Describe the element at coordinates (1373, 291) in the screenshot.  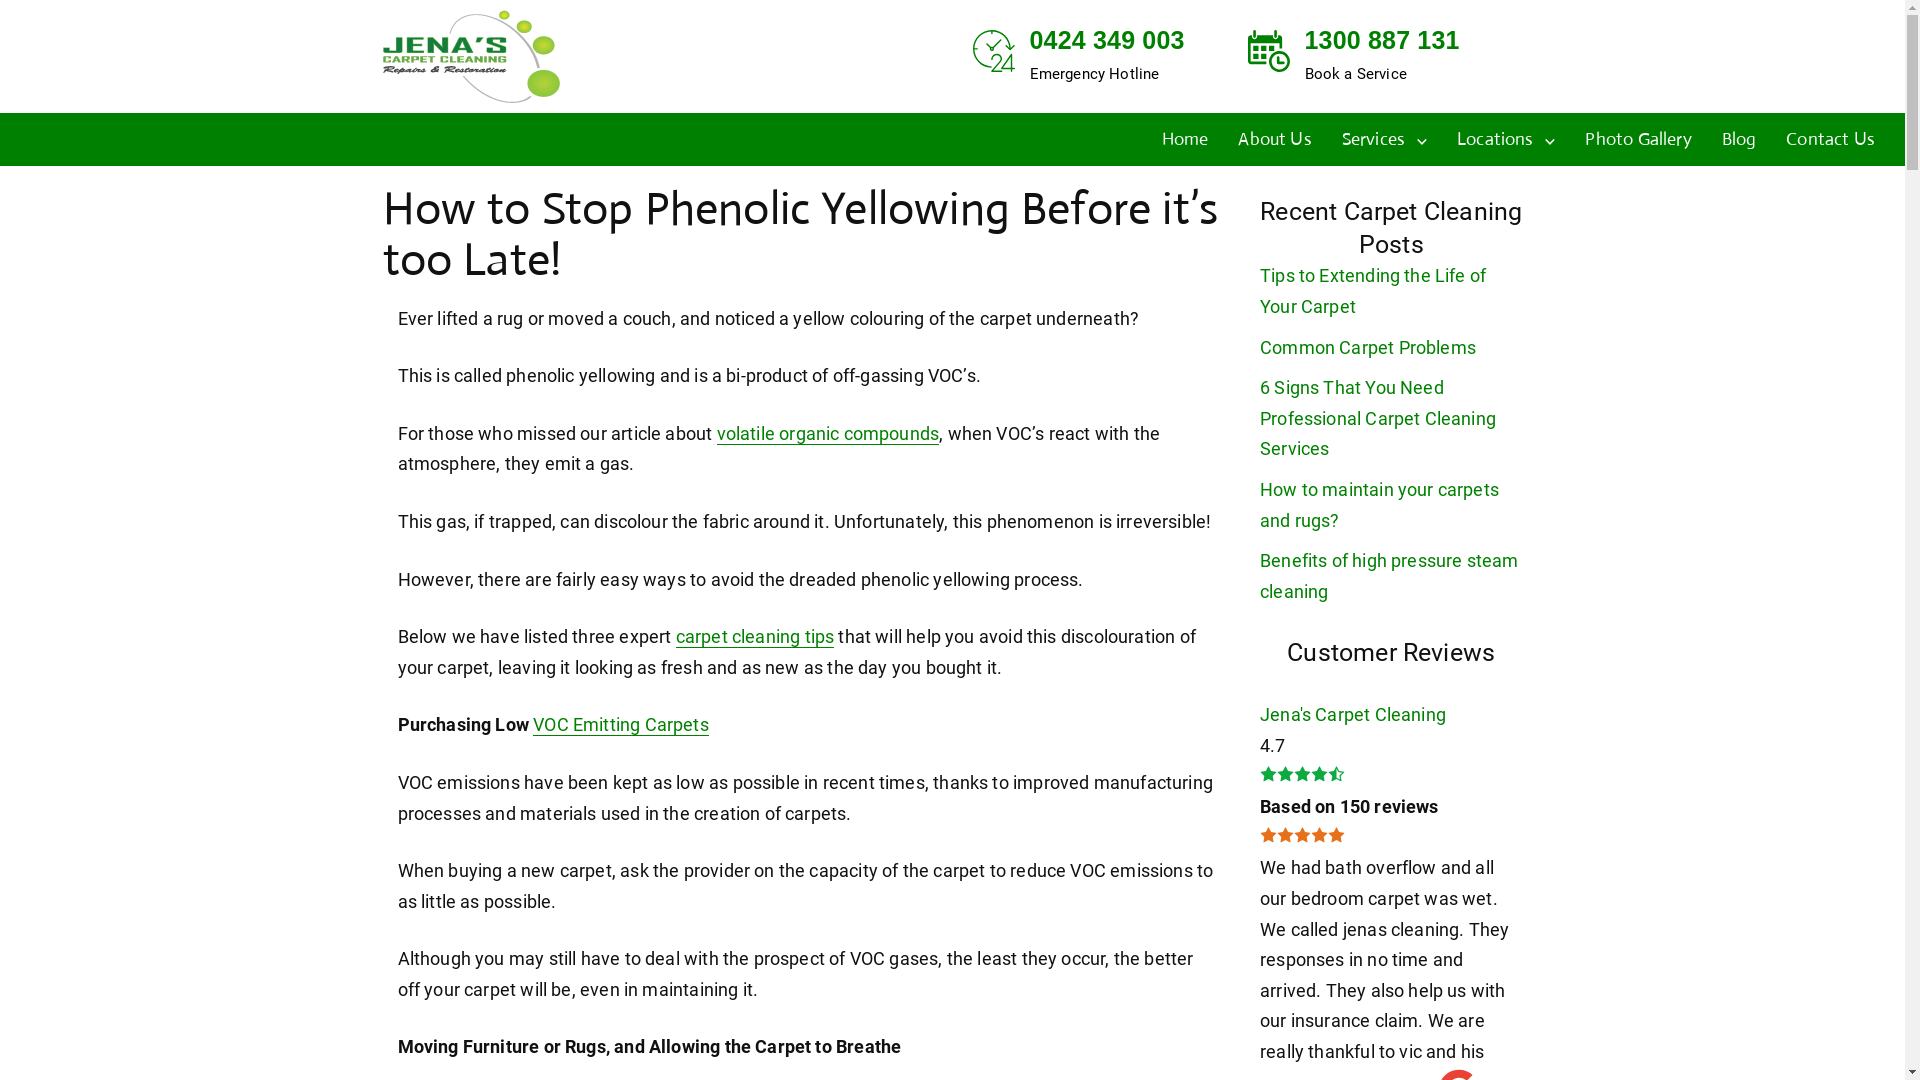
I see `Tips to Extending the Life of Your Carpet` at that location.